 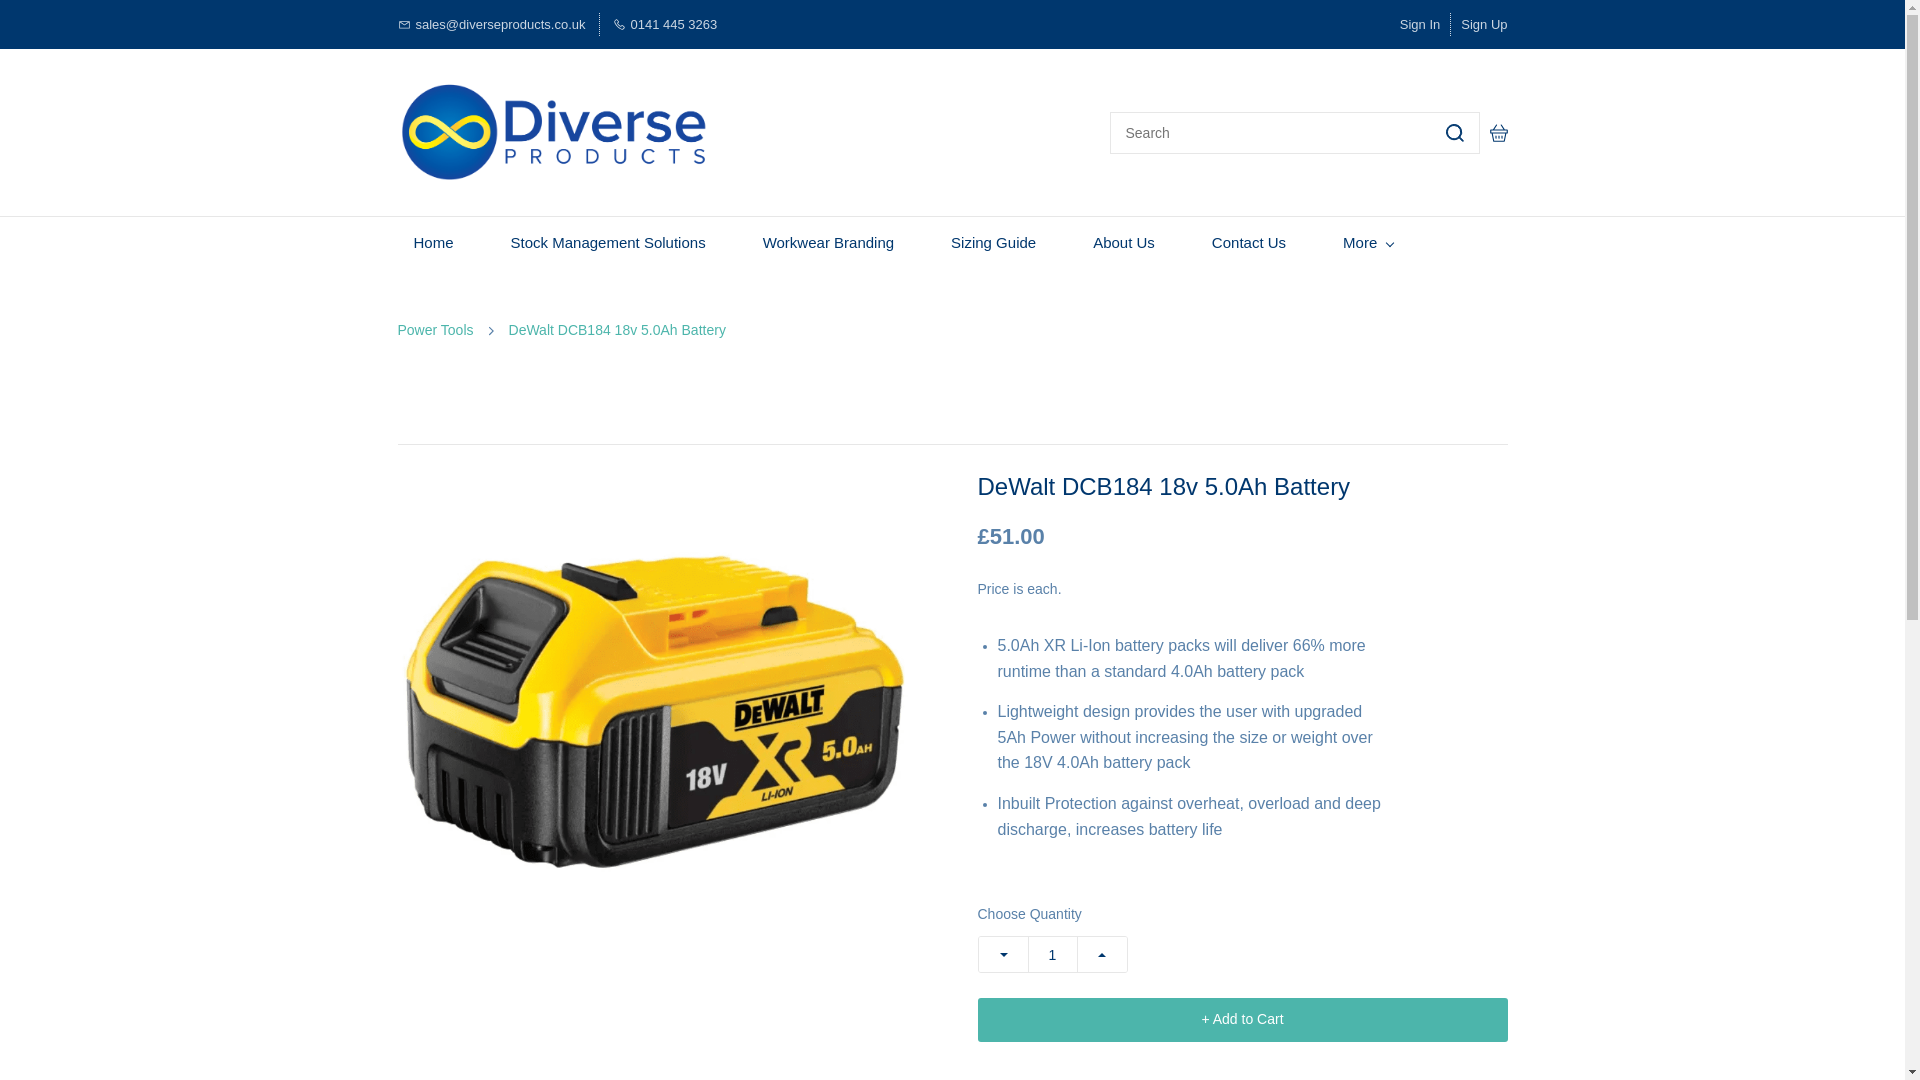 I want to click on About Us, so click(x=1124, y=242).